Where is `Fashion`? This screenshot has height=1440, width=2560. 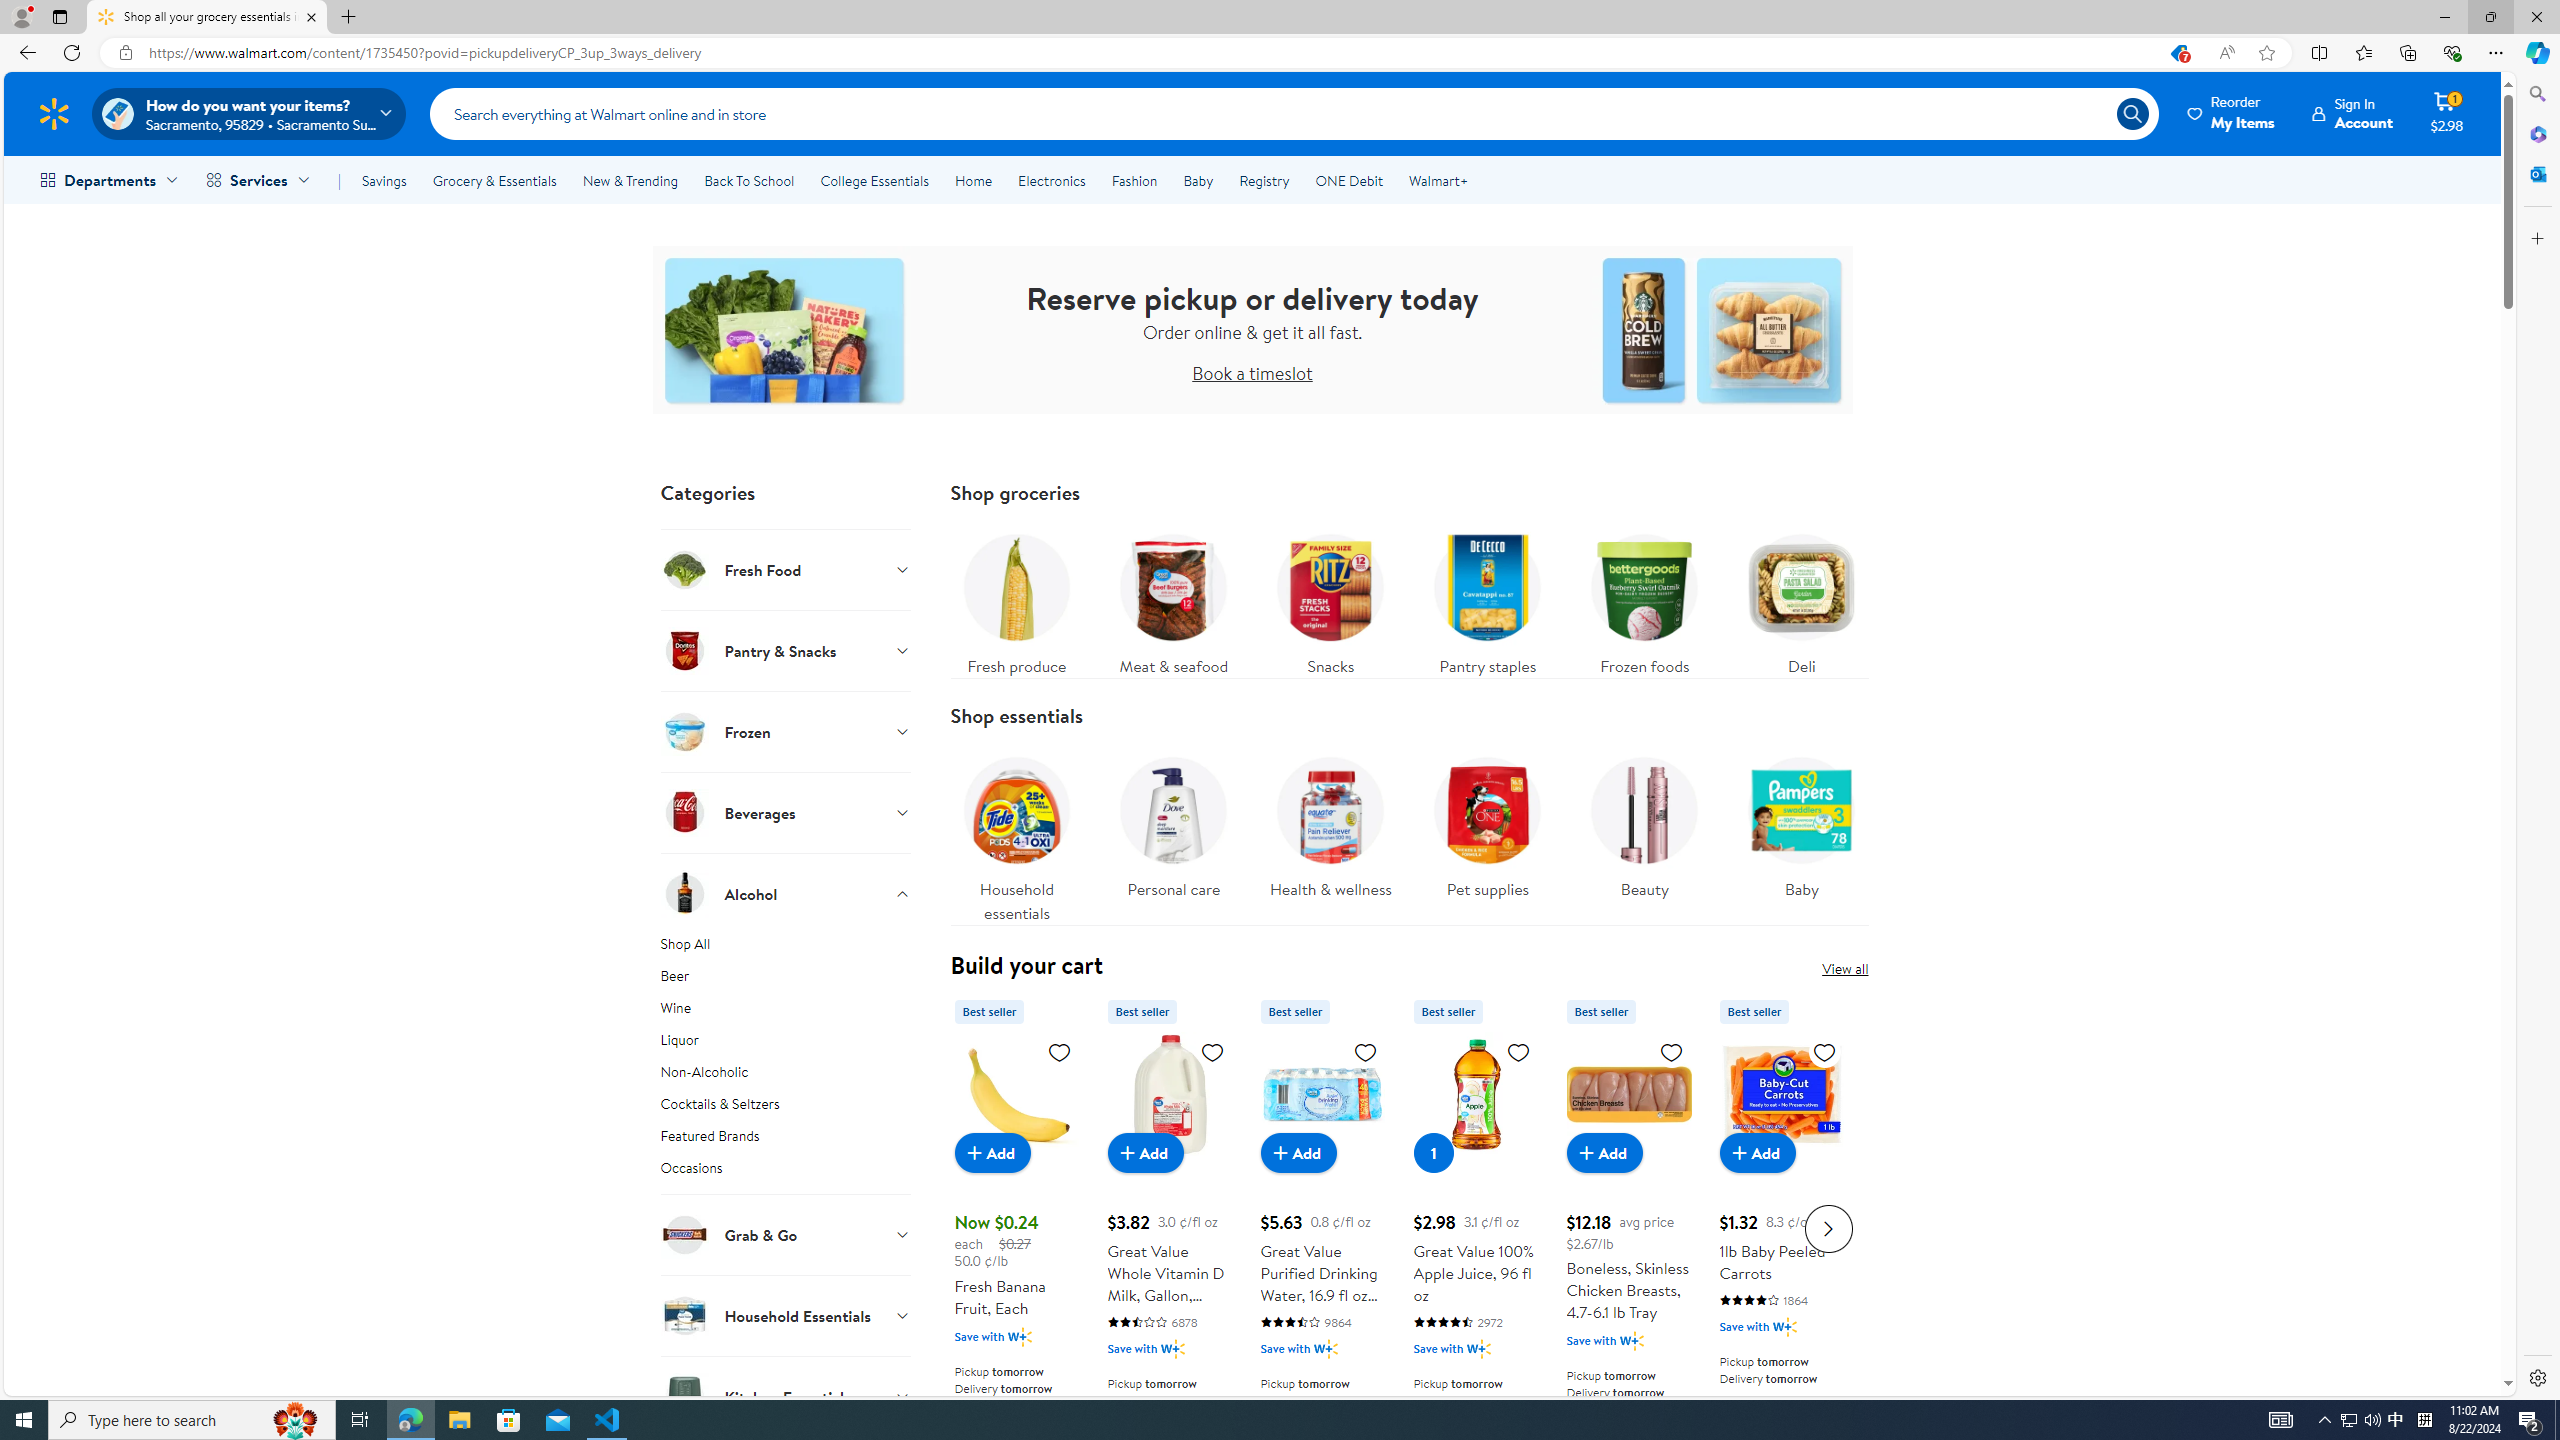 Fashion is located at coordinates (1134, 180).